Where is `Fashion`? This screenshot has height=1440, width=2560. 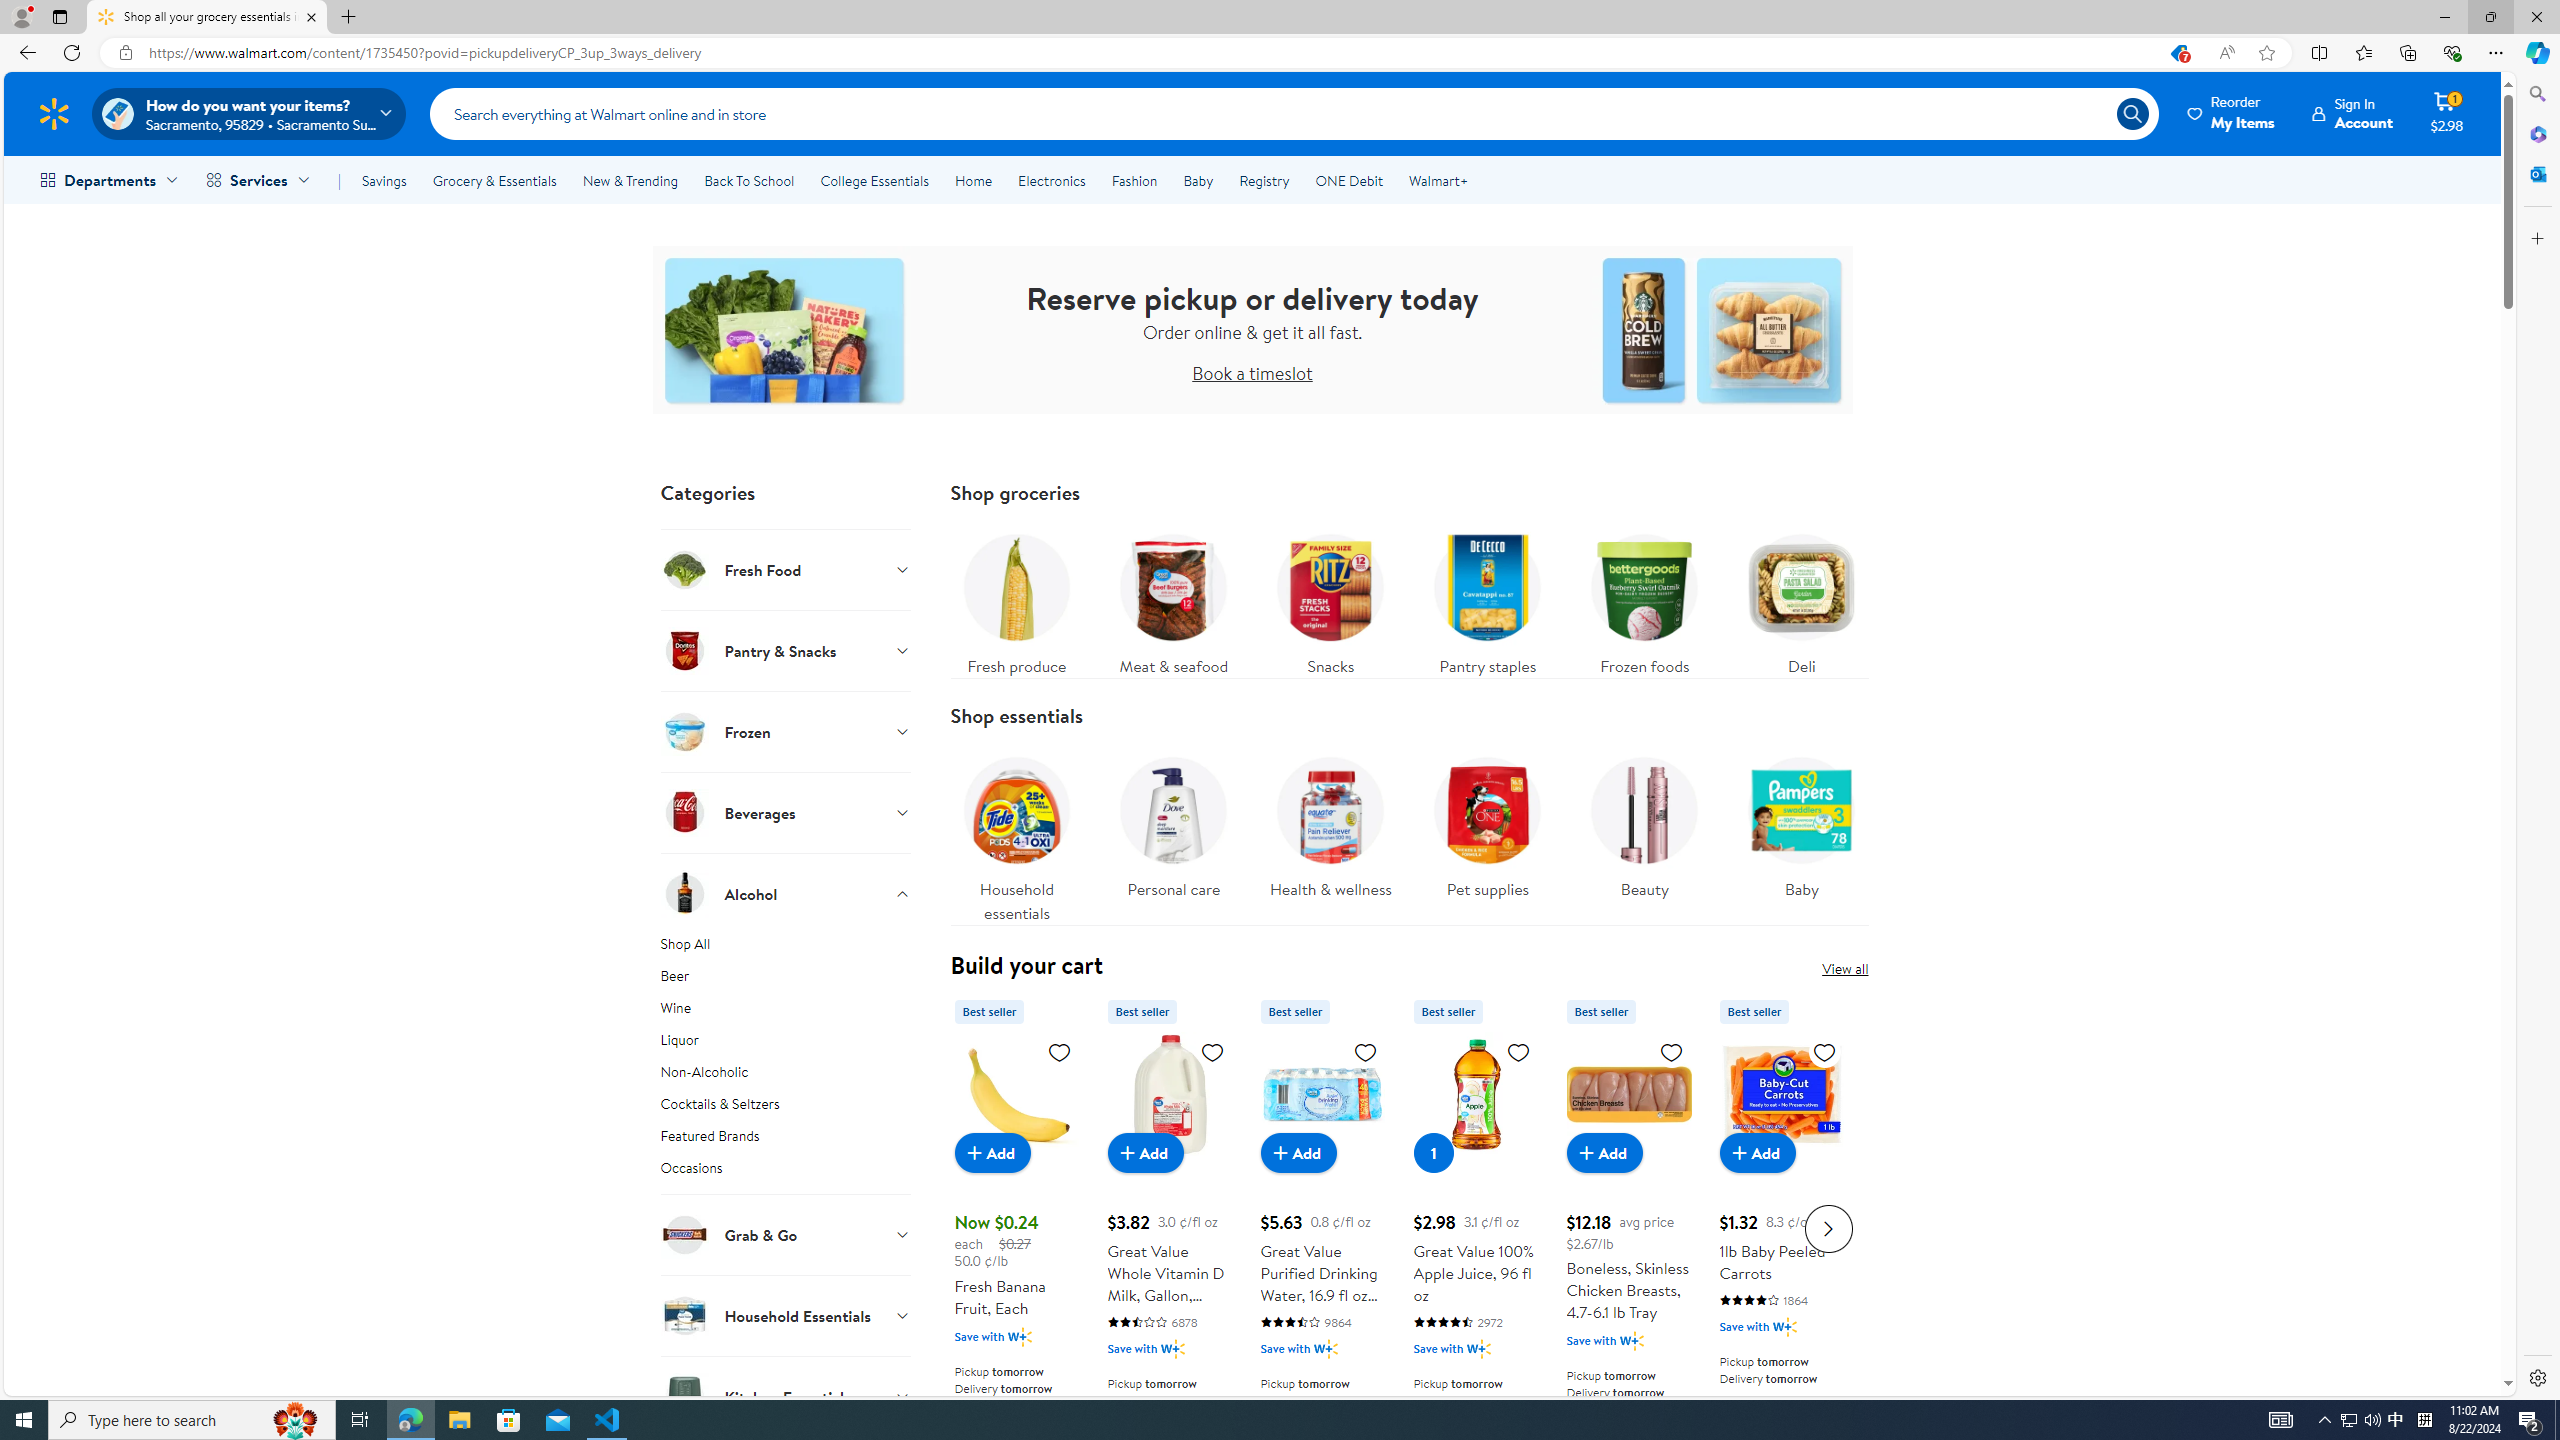 Fashion is located at coordinates (1134, 180).